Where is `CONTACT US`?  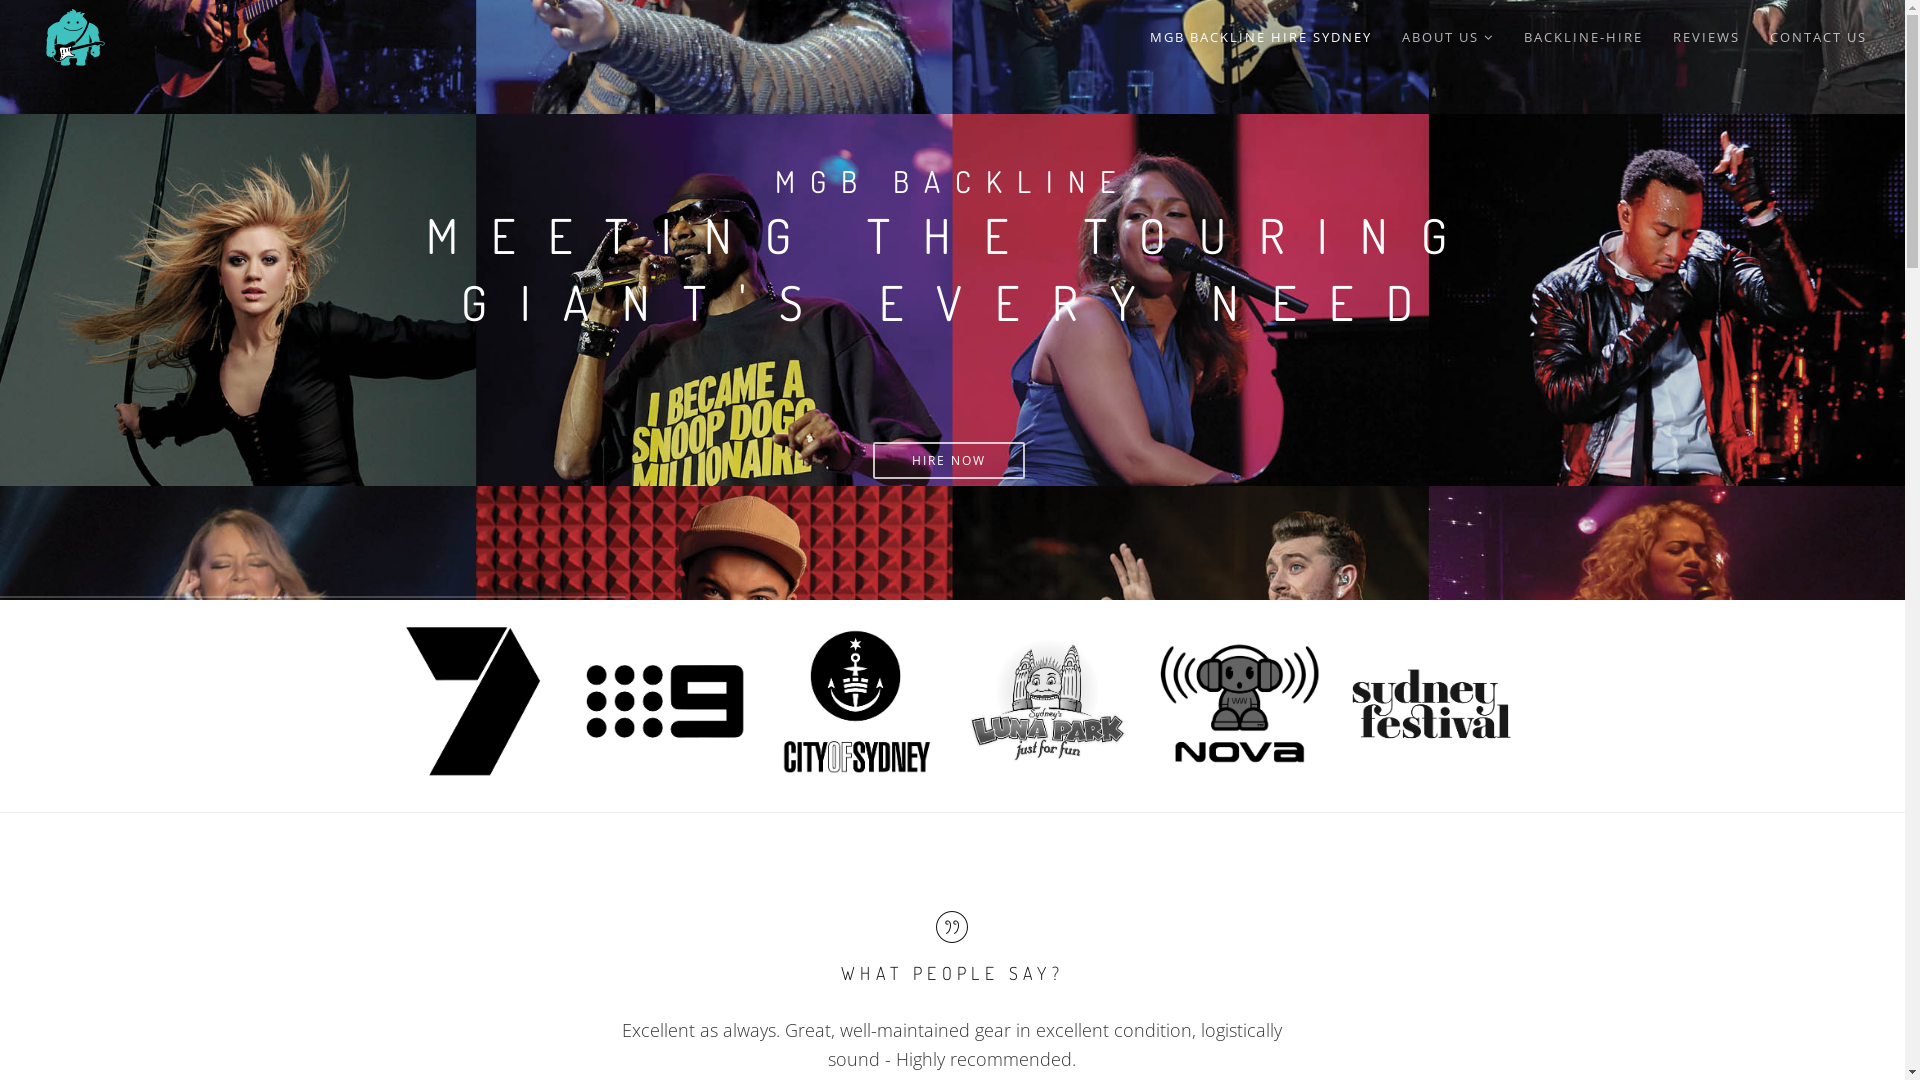 CONTACT US is located at coordinates (1818, 38).